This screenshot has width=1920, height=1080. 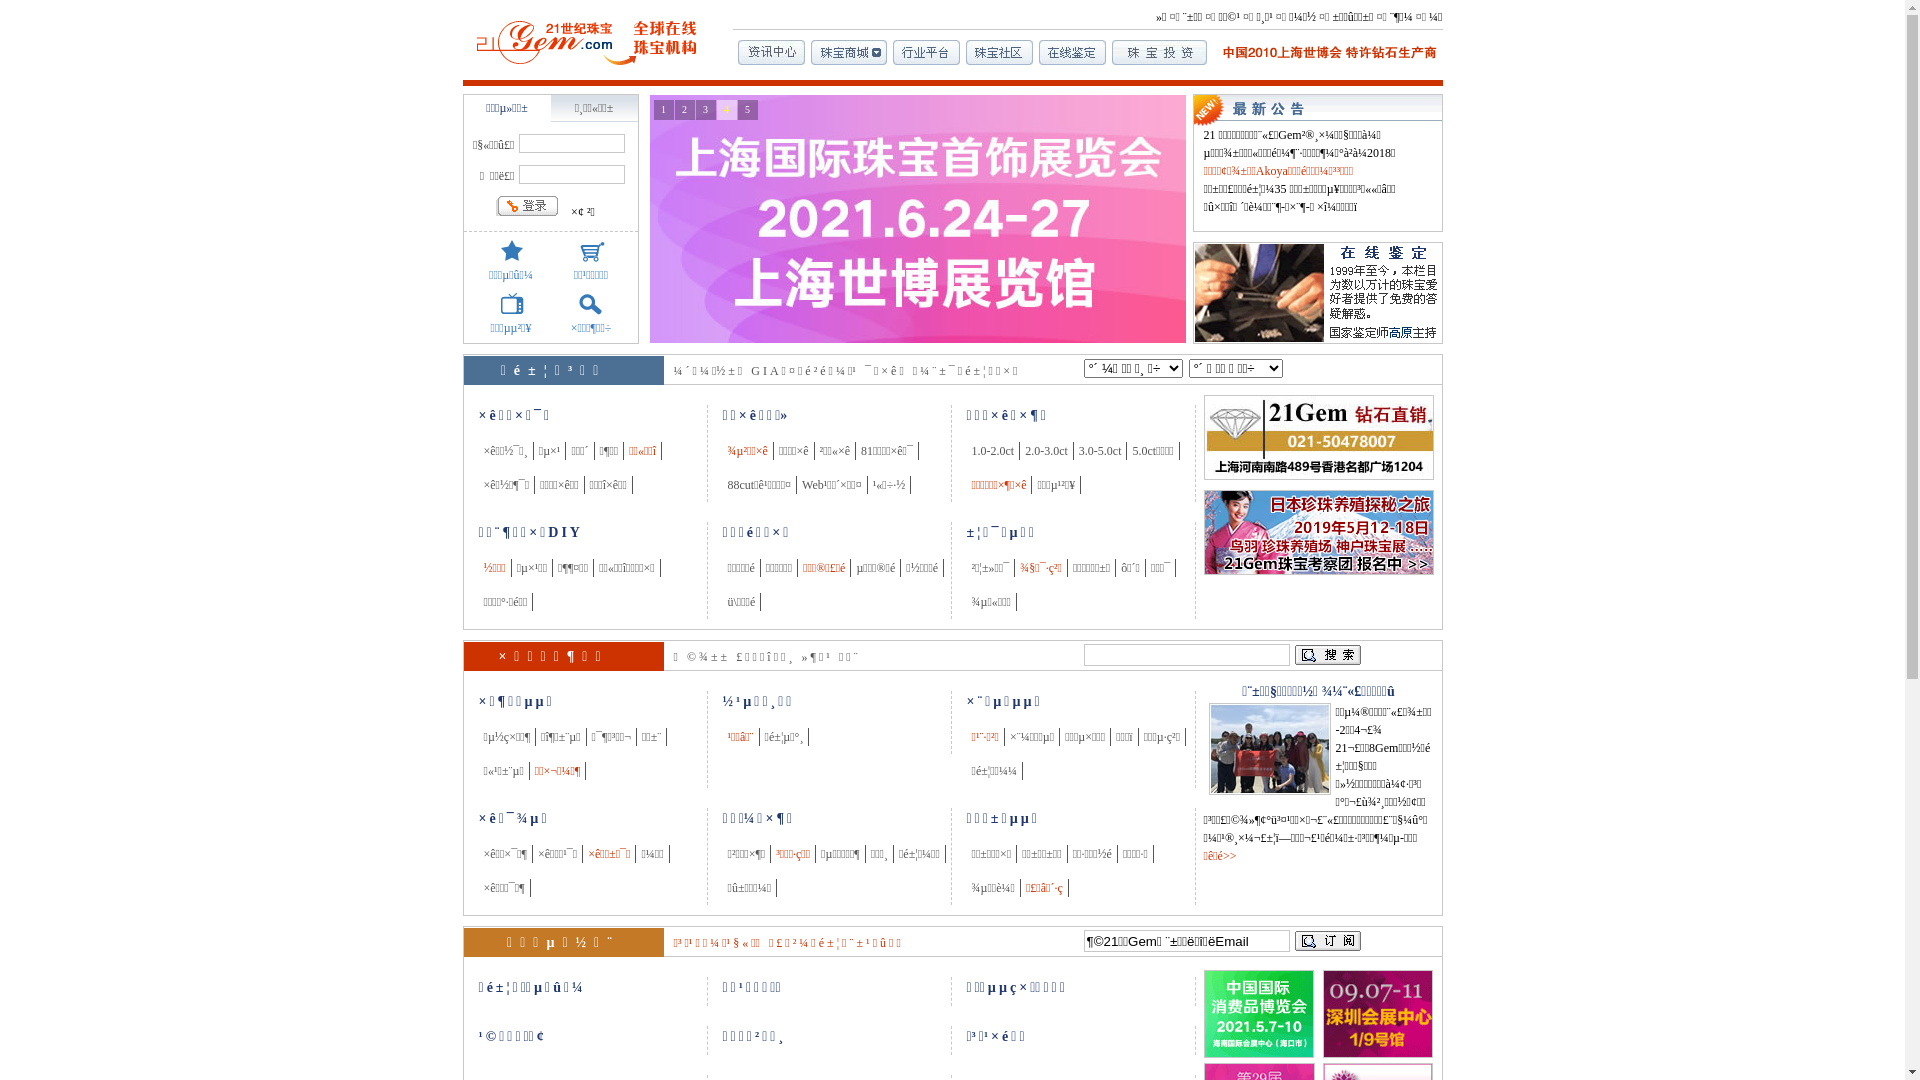 What do you see at coordinates (994, 451) in the screenshot?
I see `1.0-2.0ct` at bounding box center [994, 451].